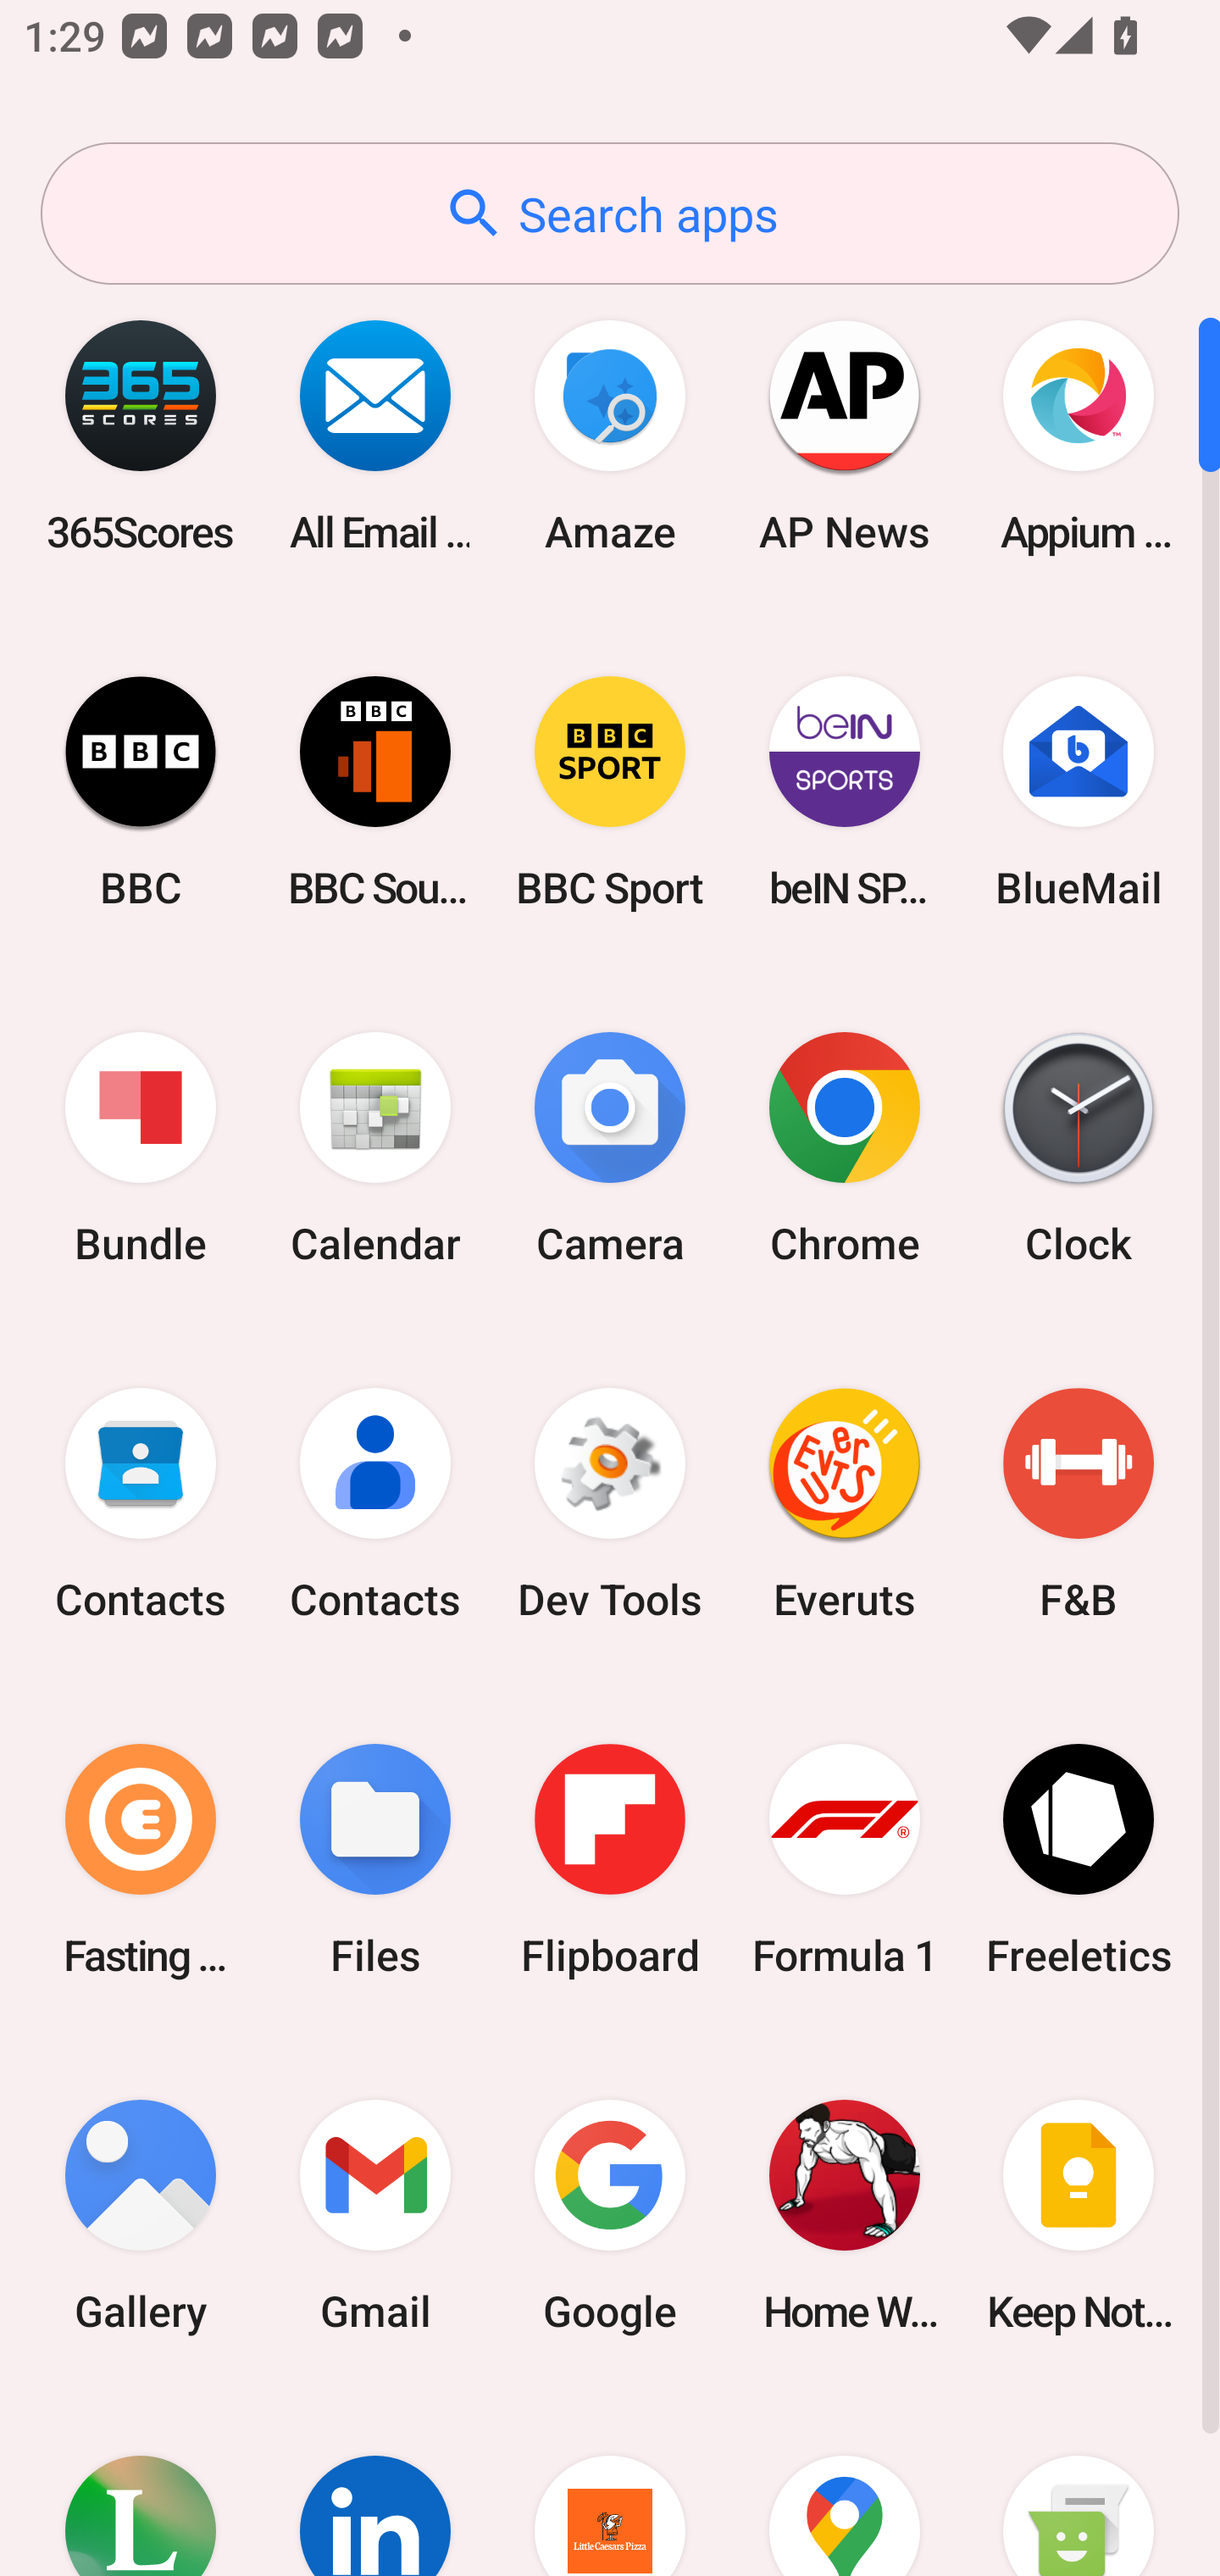 The width and height of the screenshot is (1220, 2576). I want to click on Google, so click(610, 2215).